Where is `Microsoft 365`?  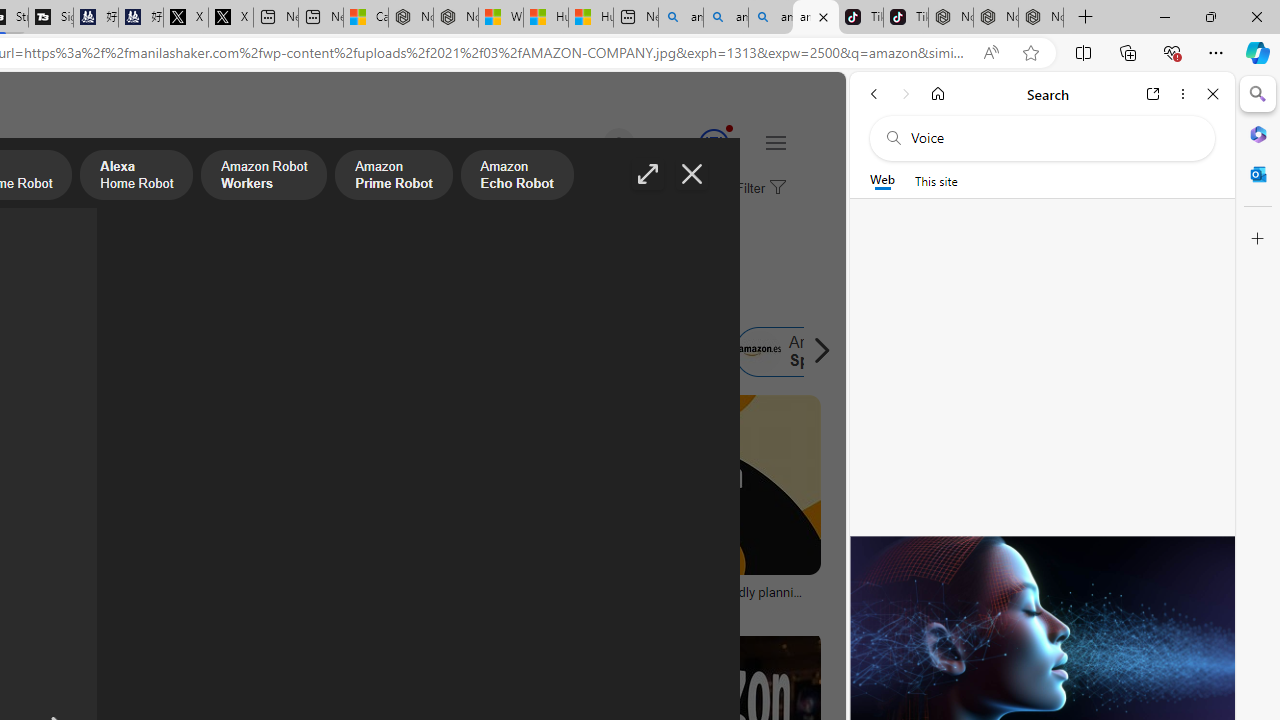
Microsoft 365 is located at coordinates (1258, 133).